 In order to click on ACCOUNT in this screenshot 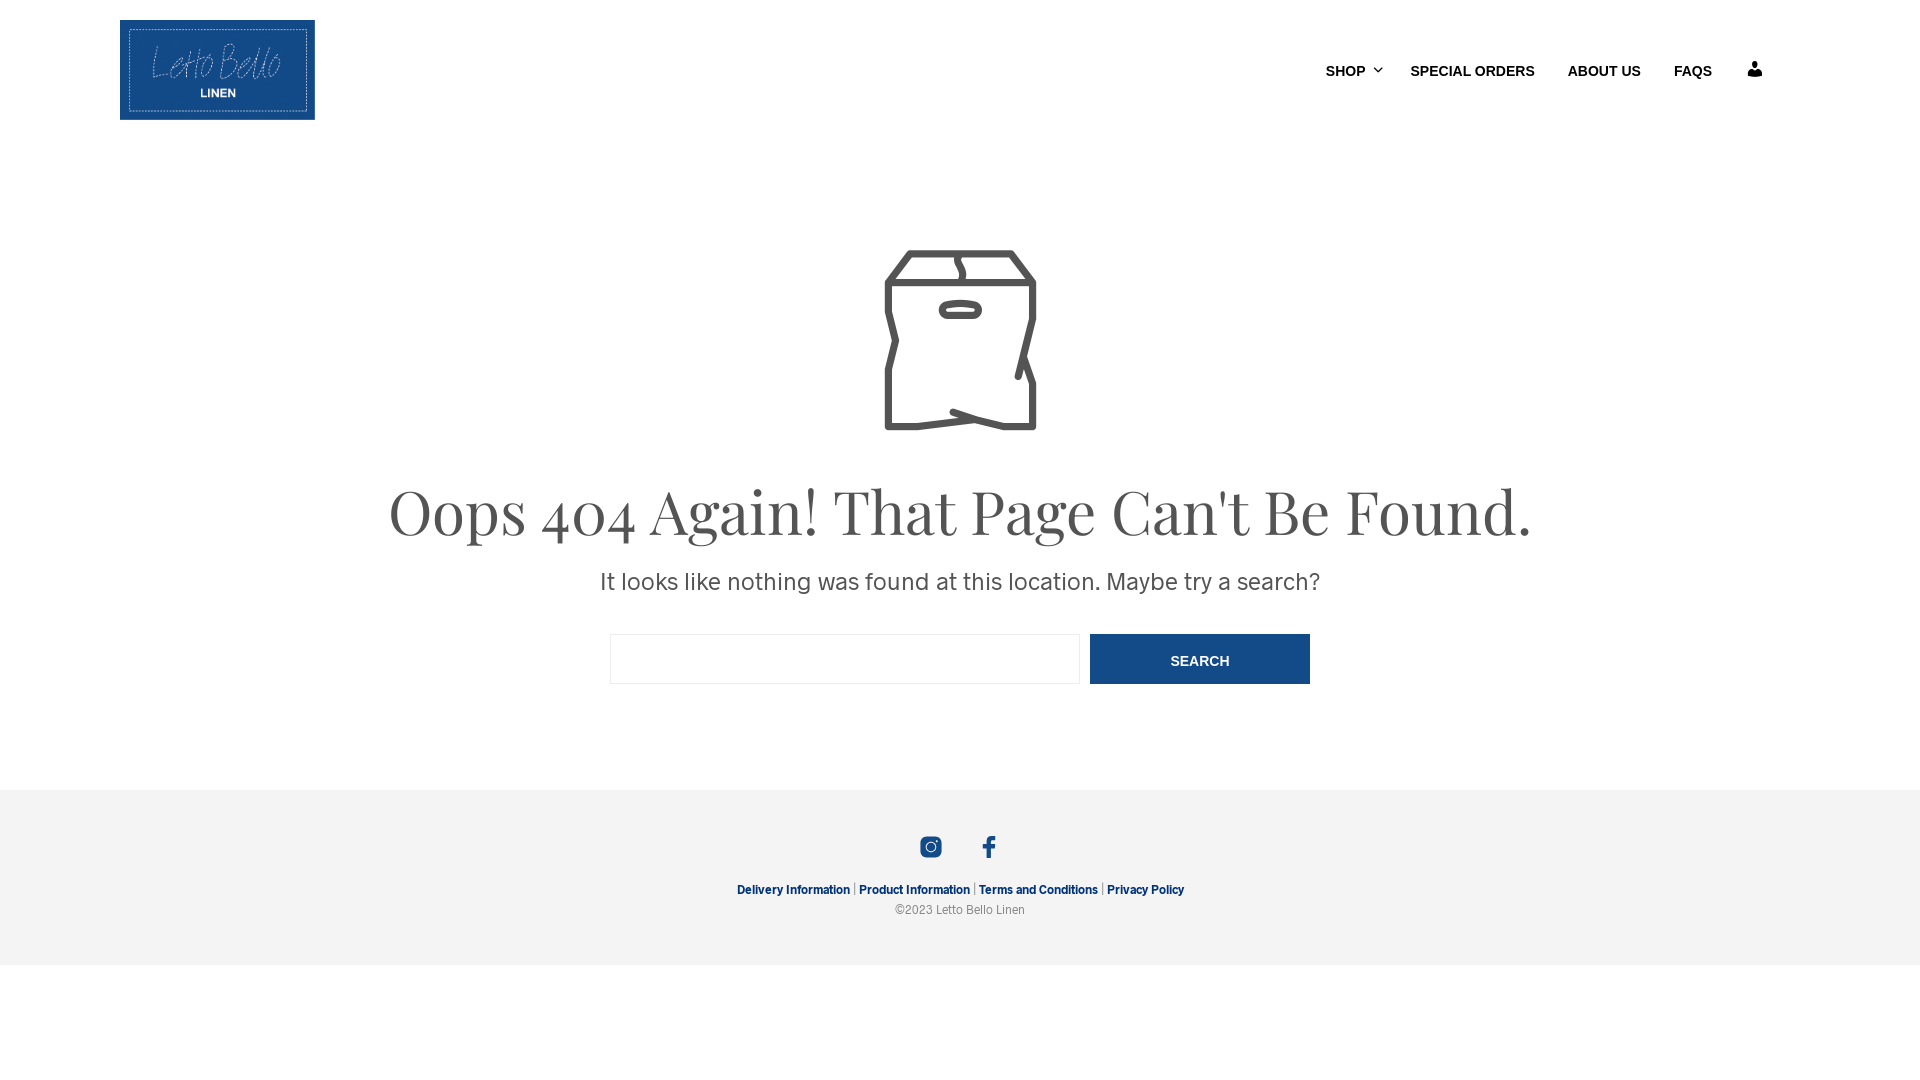, I will do `click(1755, 72)`.